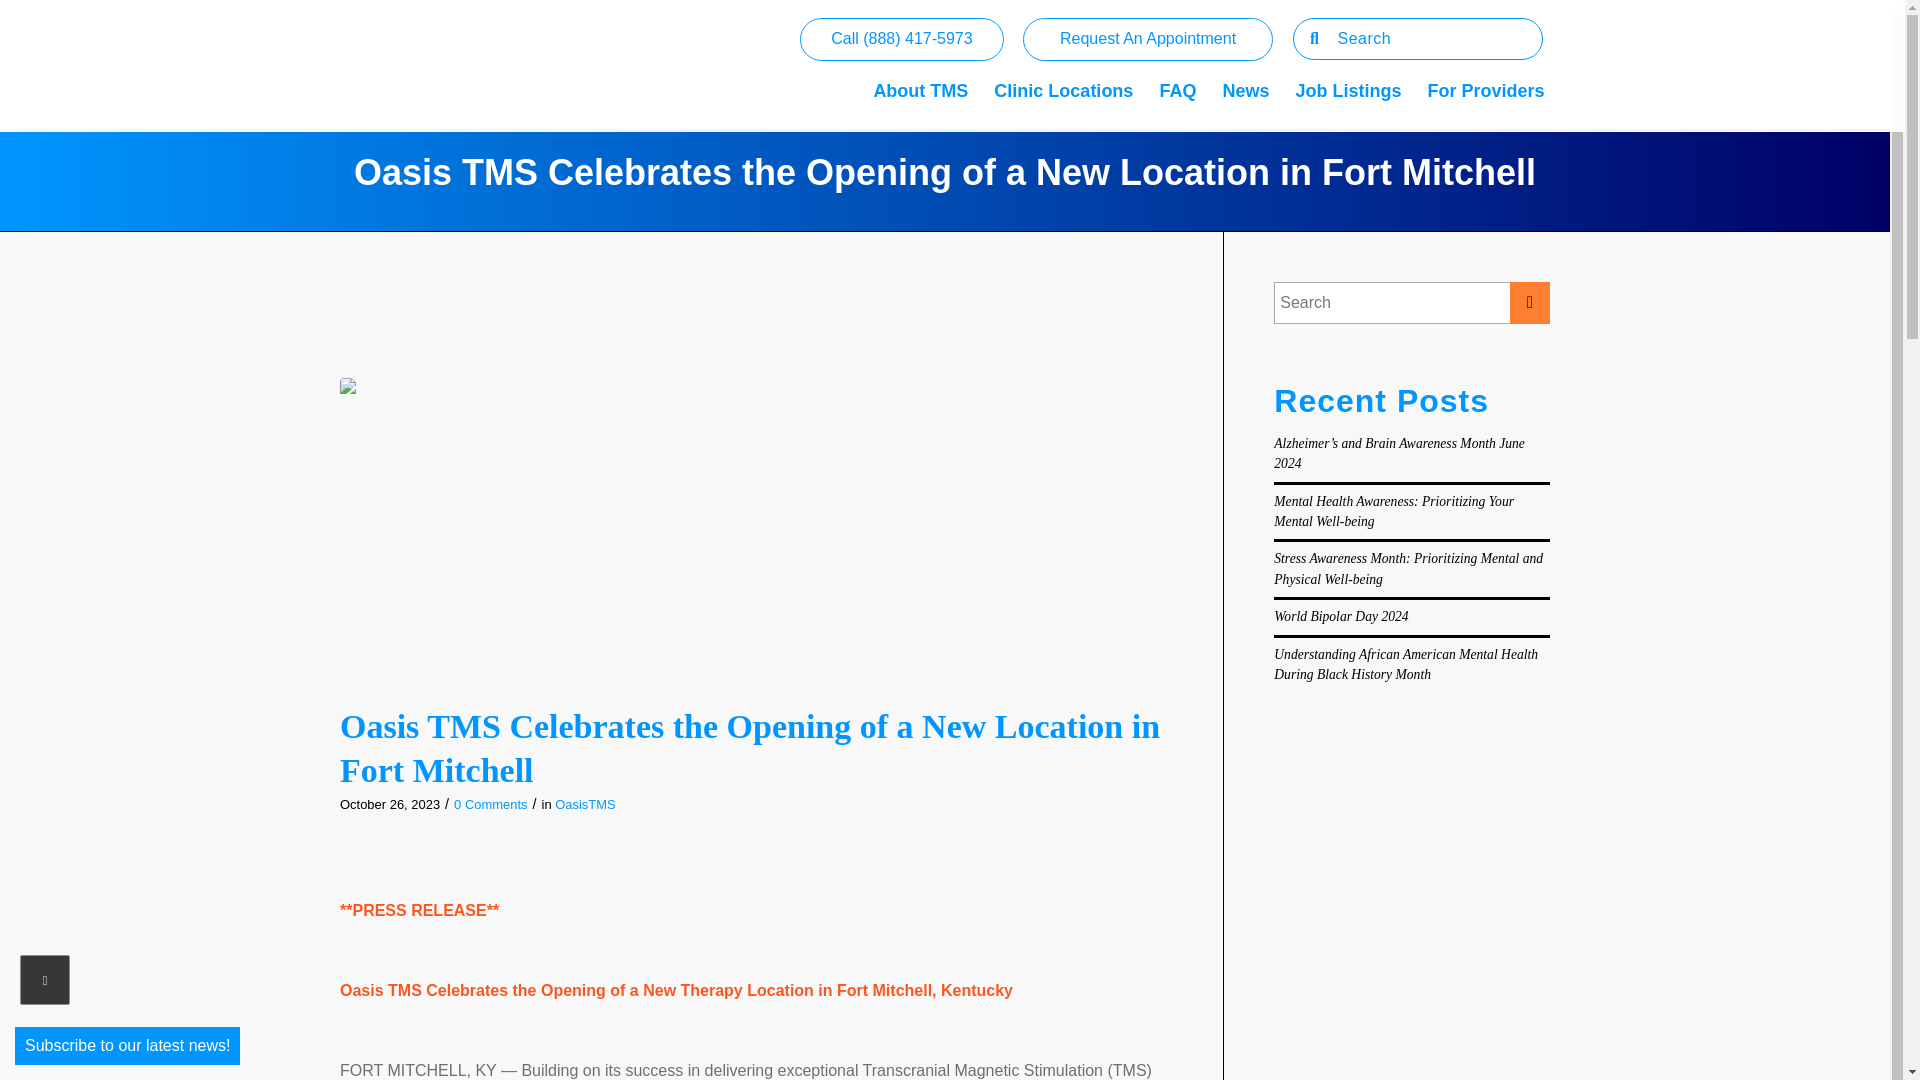  Describe the element at coordinates (1348, 66) in the screenshot. I see `Job Listings` at that location.